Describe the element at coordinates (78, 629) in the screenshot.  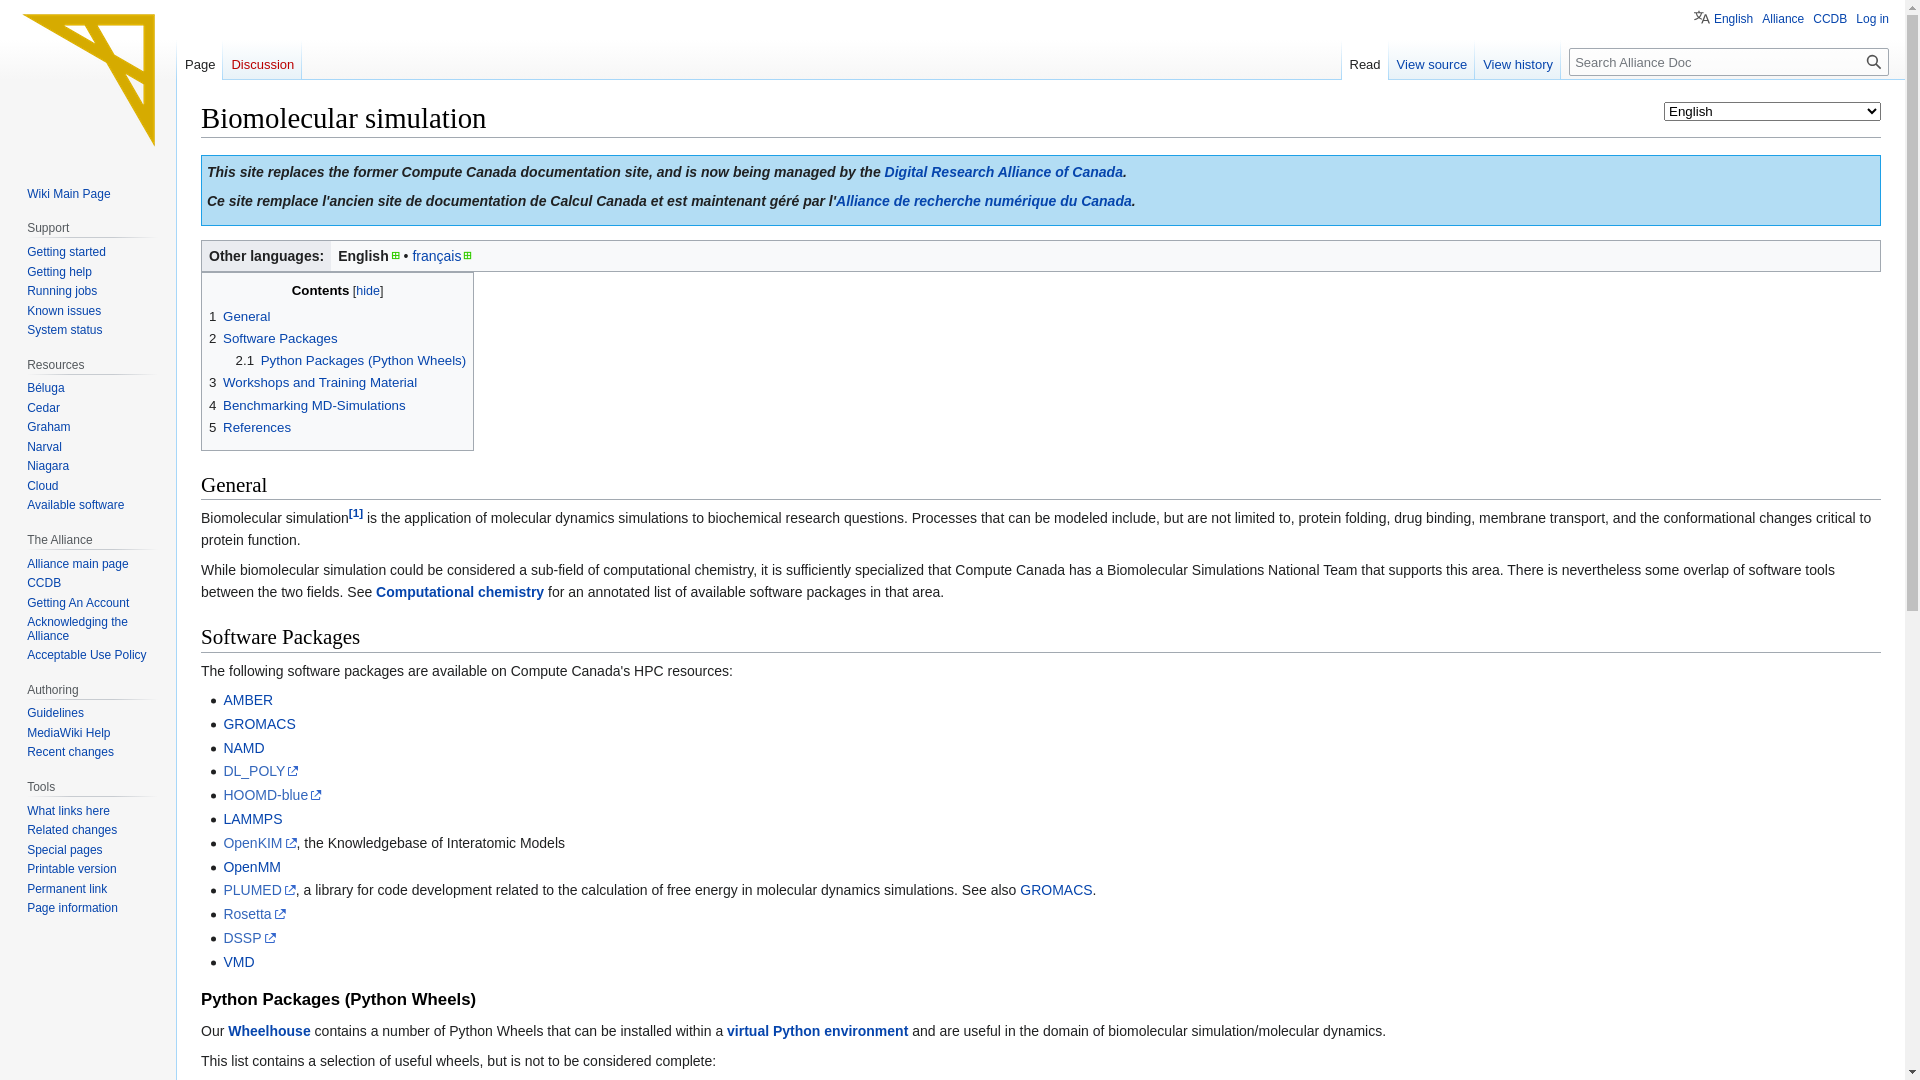
I see `Acknowledging the Alliance` at that location.